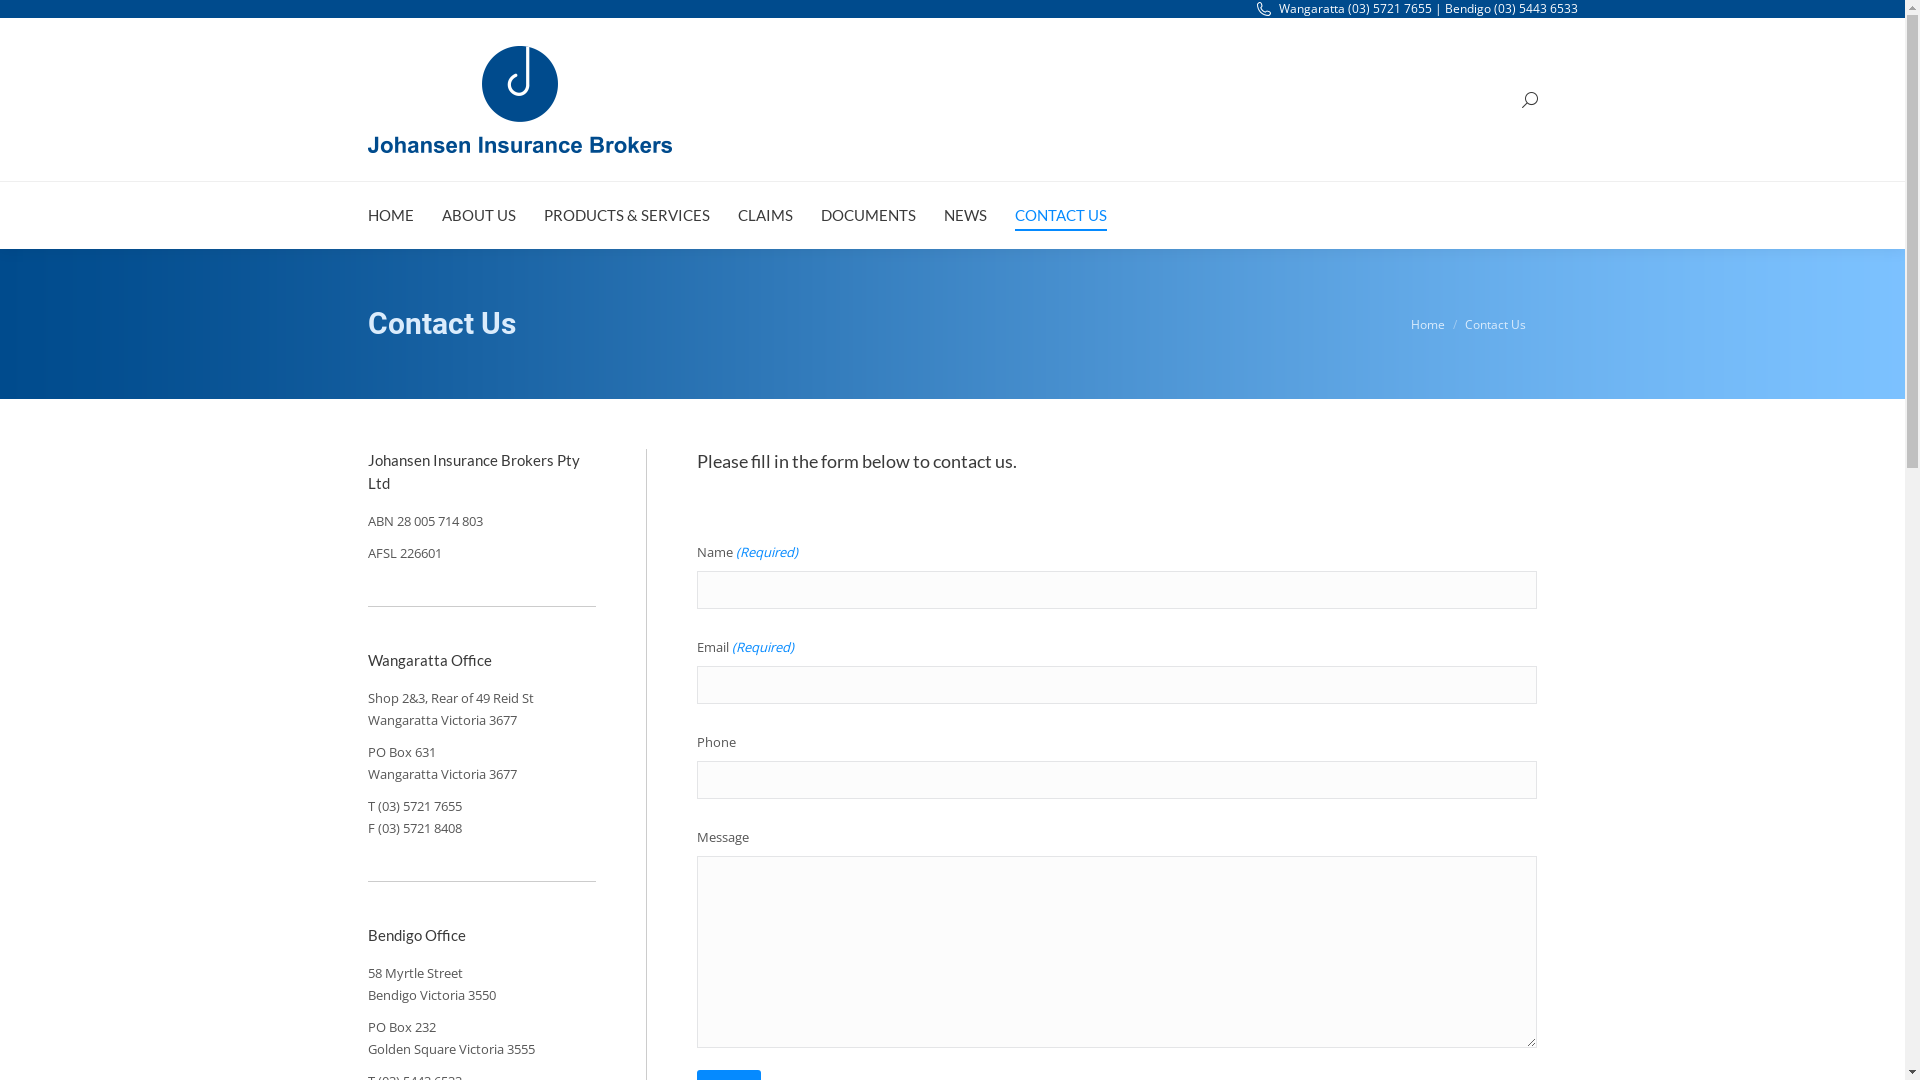  What do you see at coordinates (868, 216) in the screenshot?
I see `DOCUMENTS` at bounding box center [868, 216].